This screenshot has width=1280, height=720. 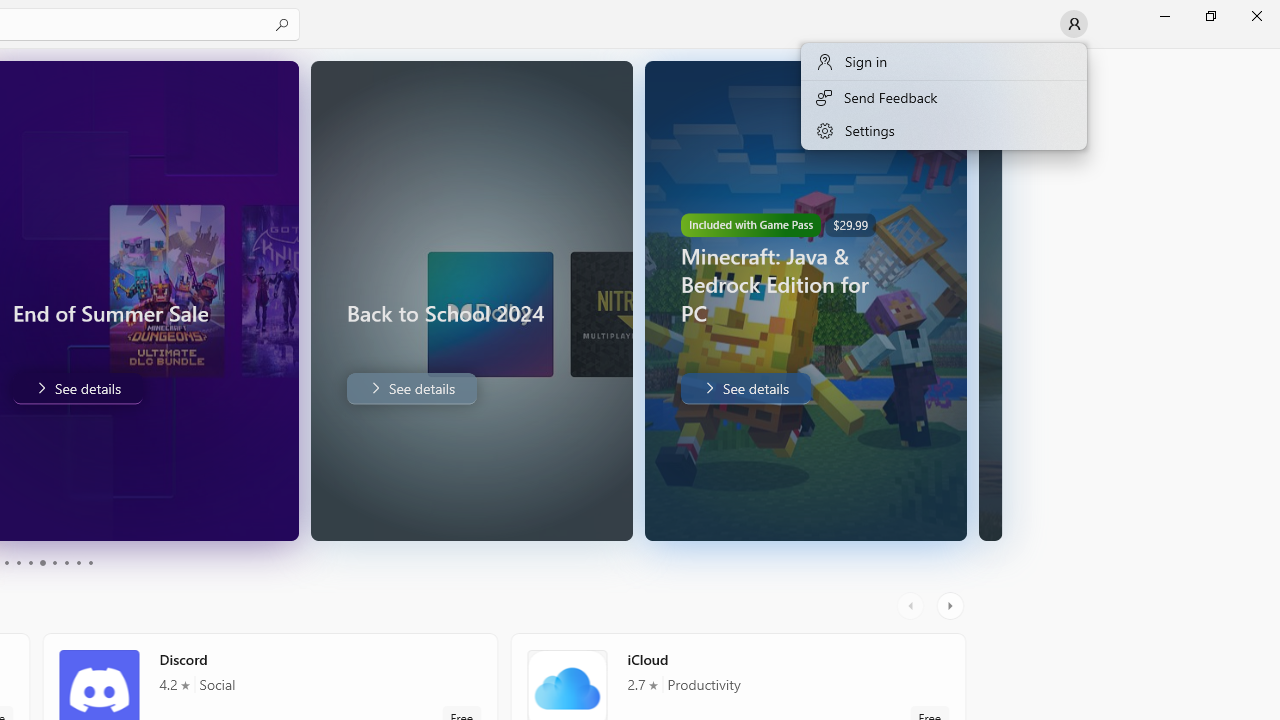 I want to click on Page 5, so click(x=30, y=562).